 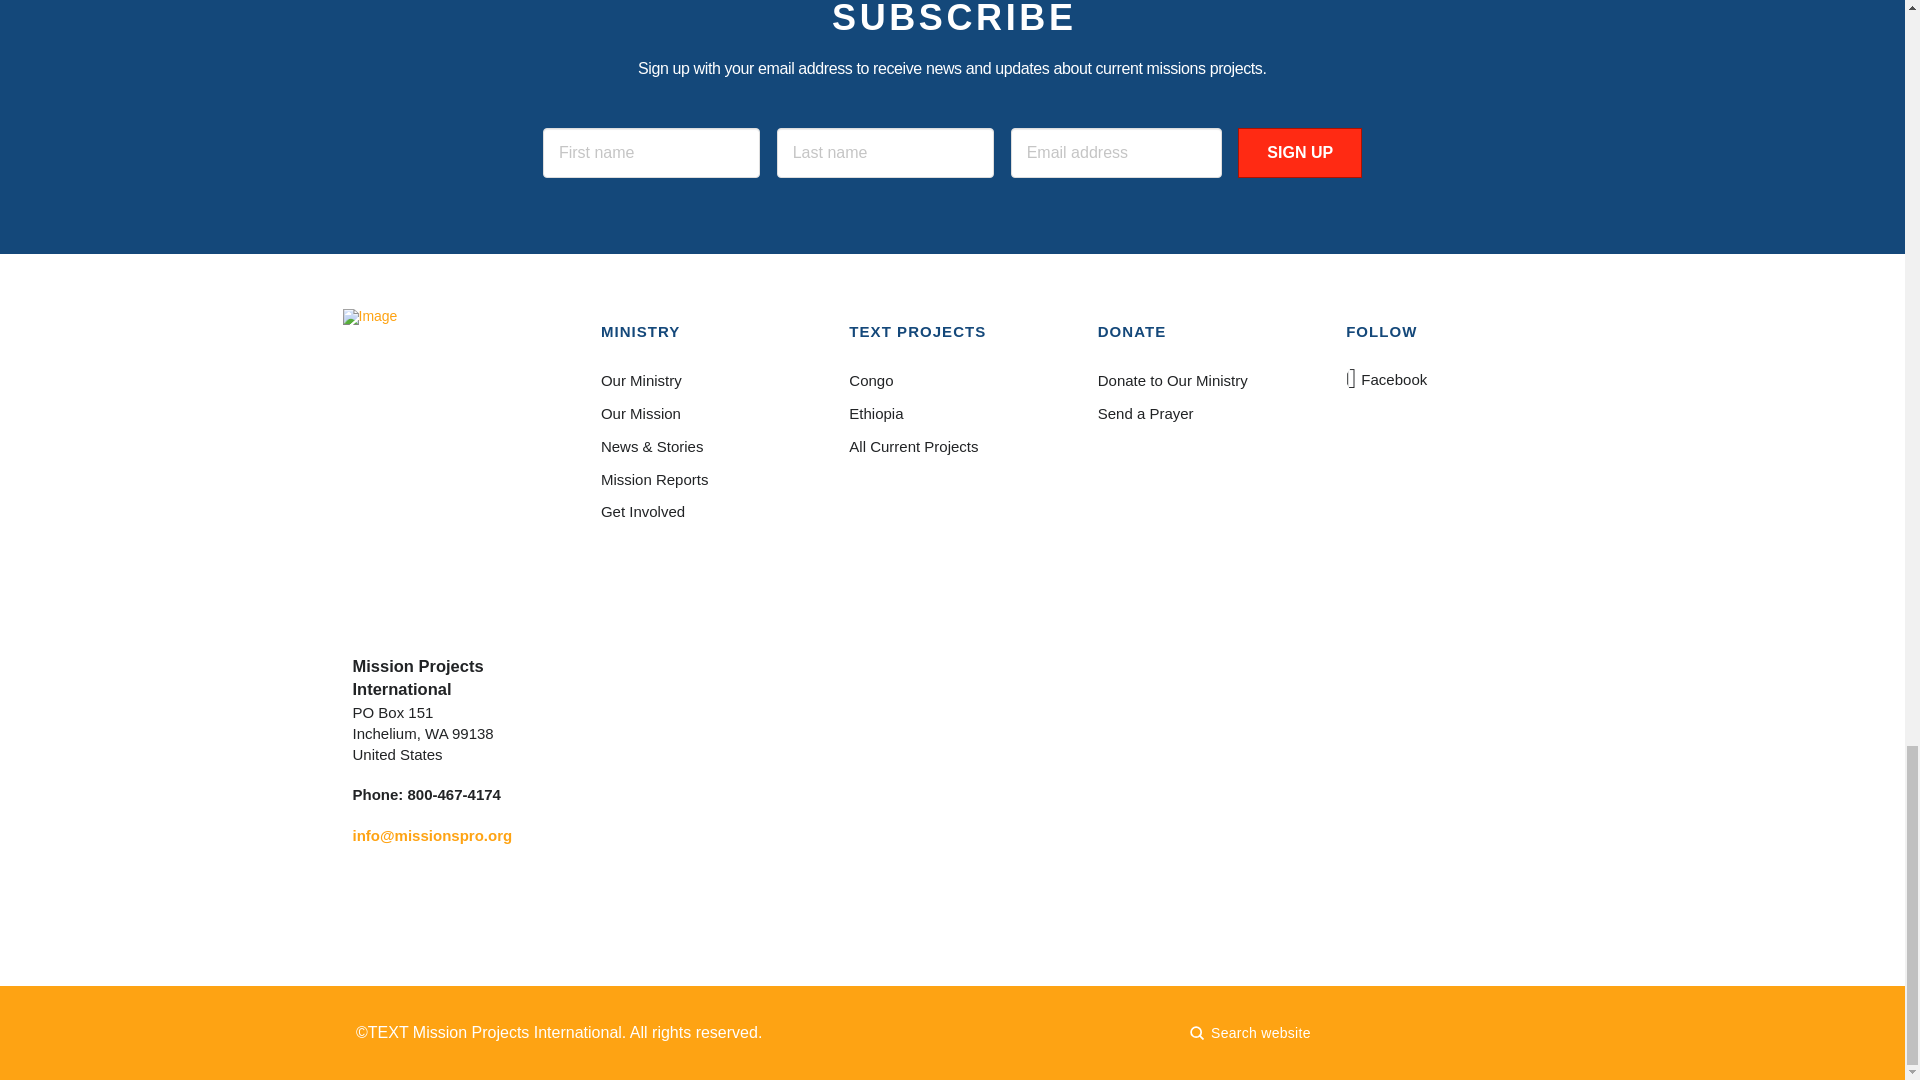 What do you see at coordinates (1200, 382) in the screenshot?
I see `Donate to Our Ministry` at bounding box center [1200, 382].